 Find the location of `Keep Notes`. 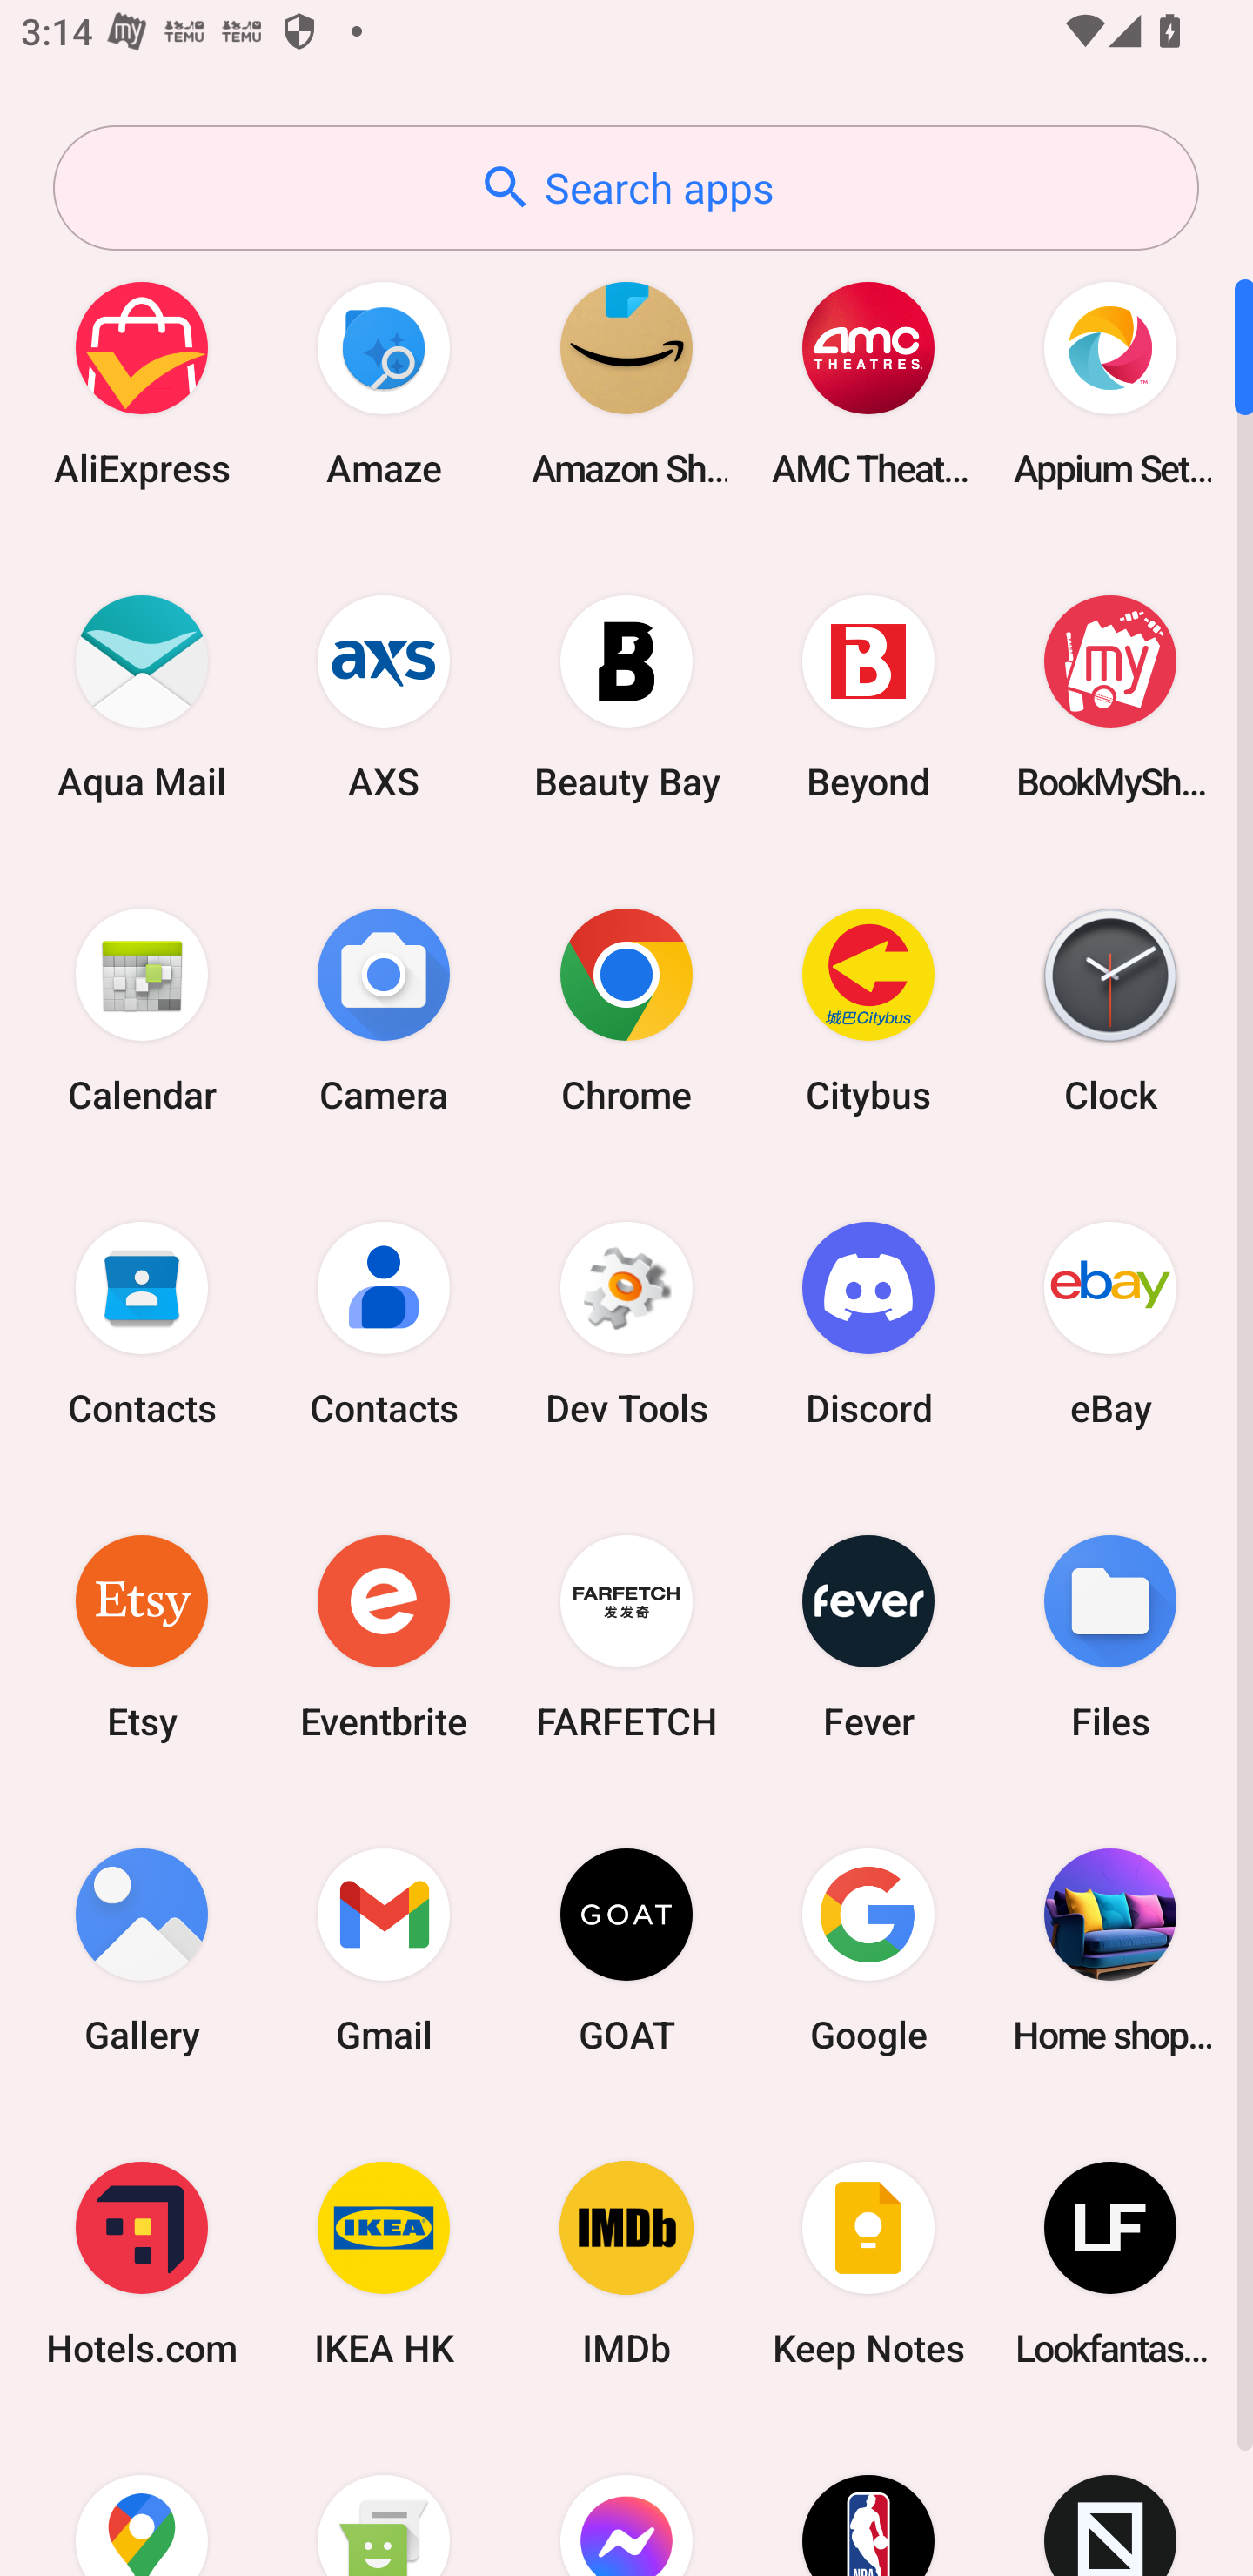

Keep Notes is located at coordinates (868, 2264).